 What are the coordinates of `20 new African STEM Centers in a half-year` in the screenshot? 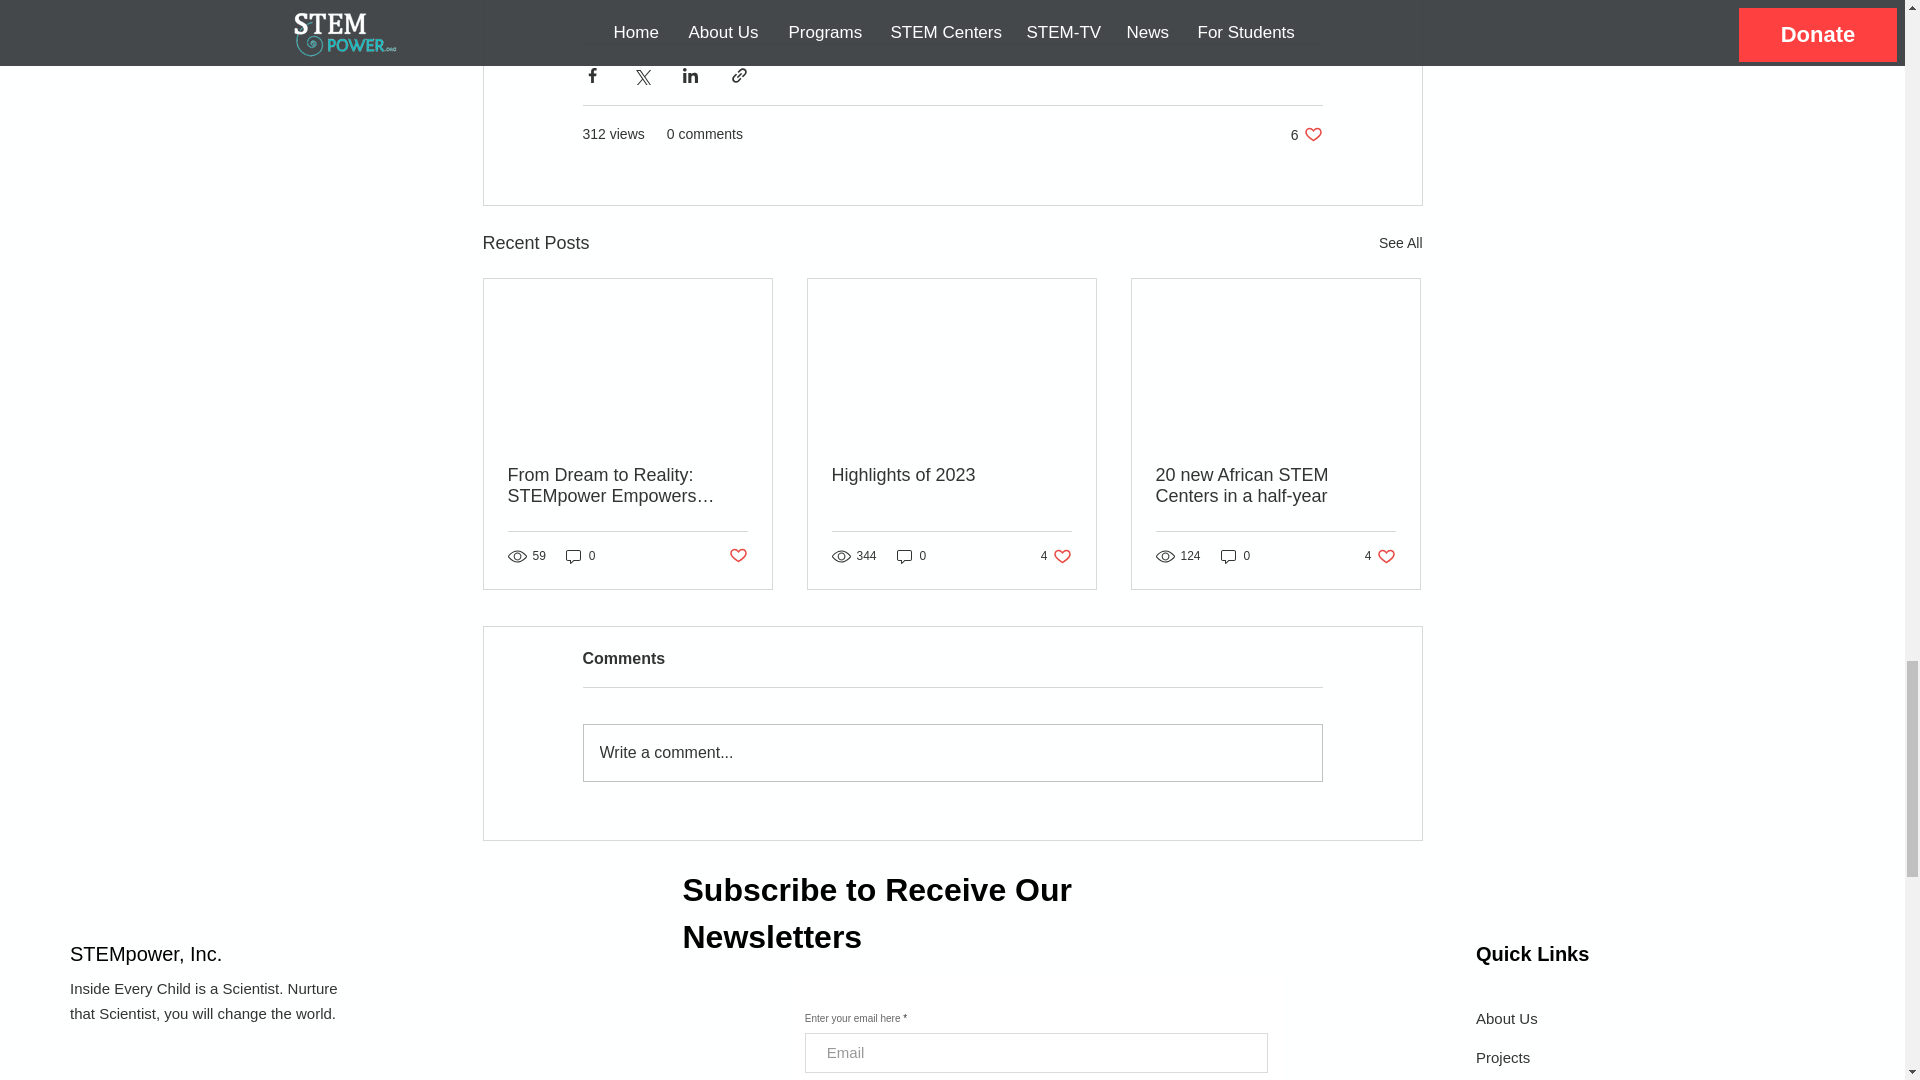 It's located at (1275, 486).